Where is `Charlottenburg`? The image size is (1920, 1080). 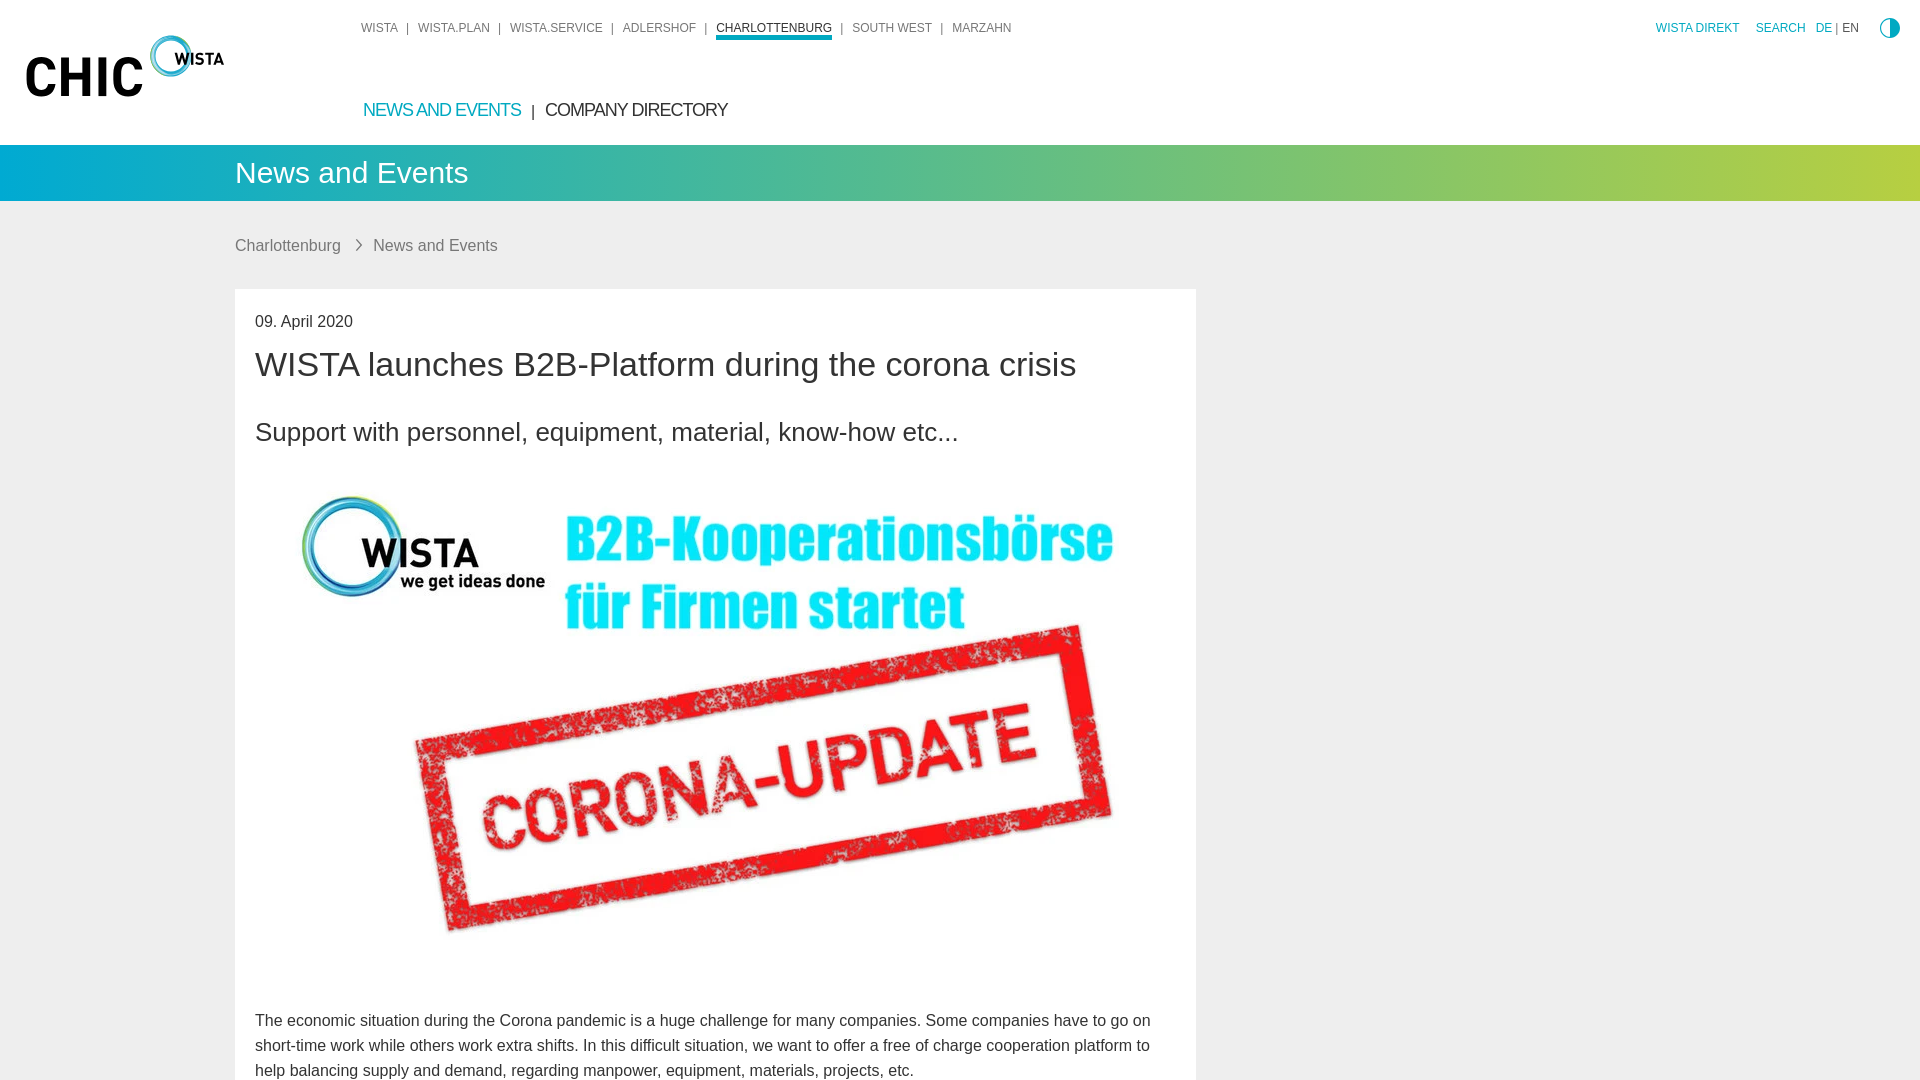
Charlottenburg is located at coordinates (290, 244).